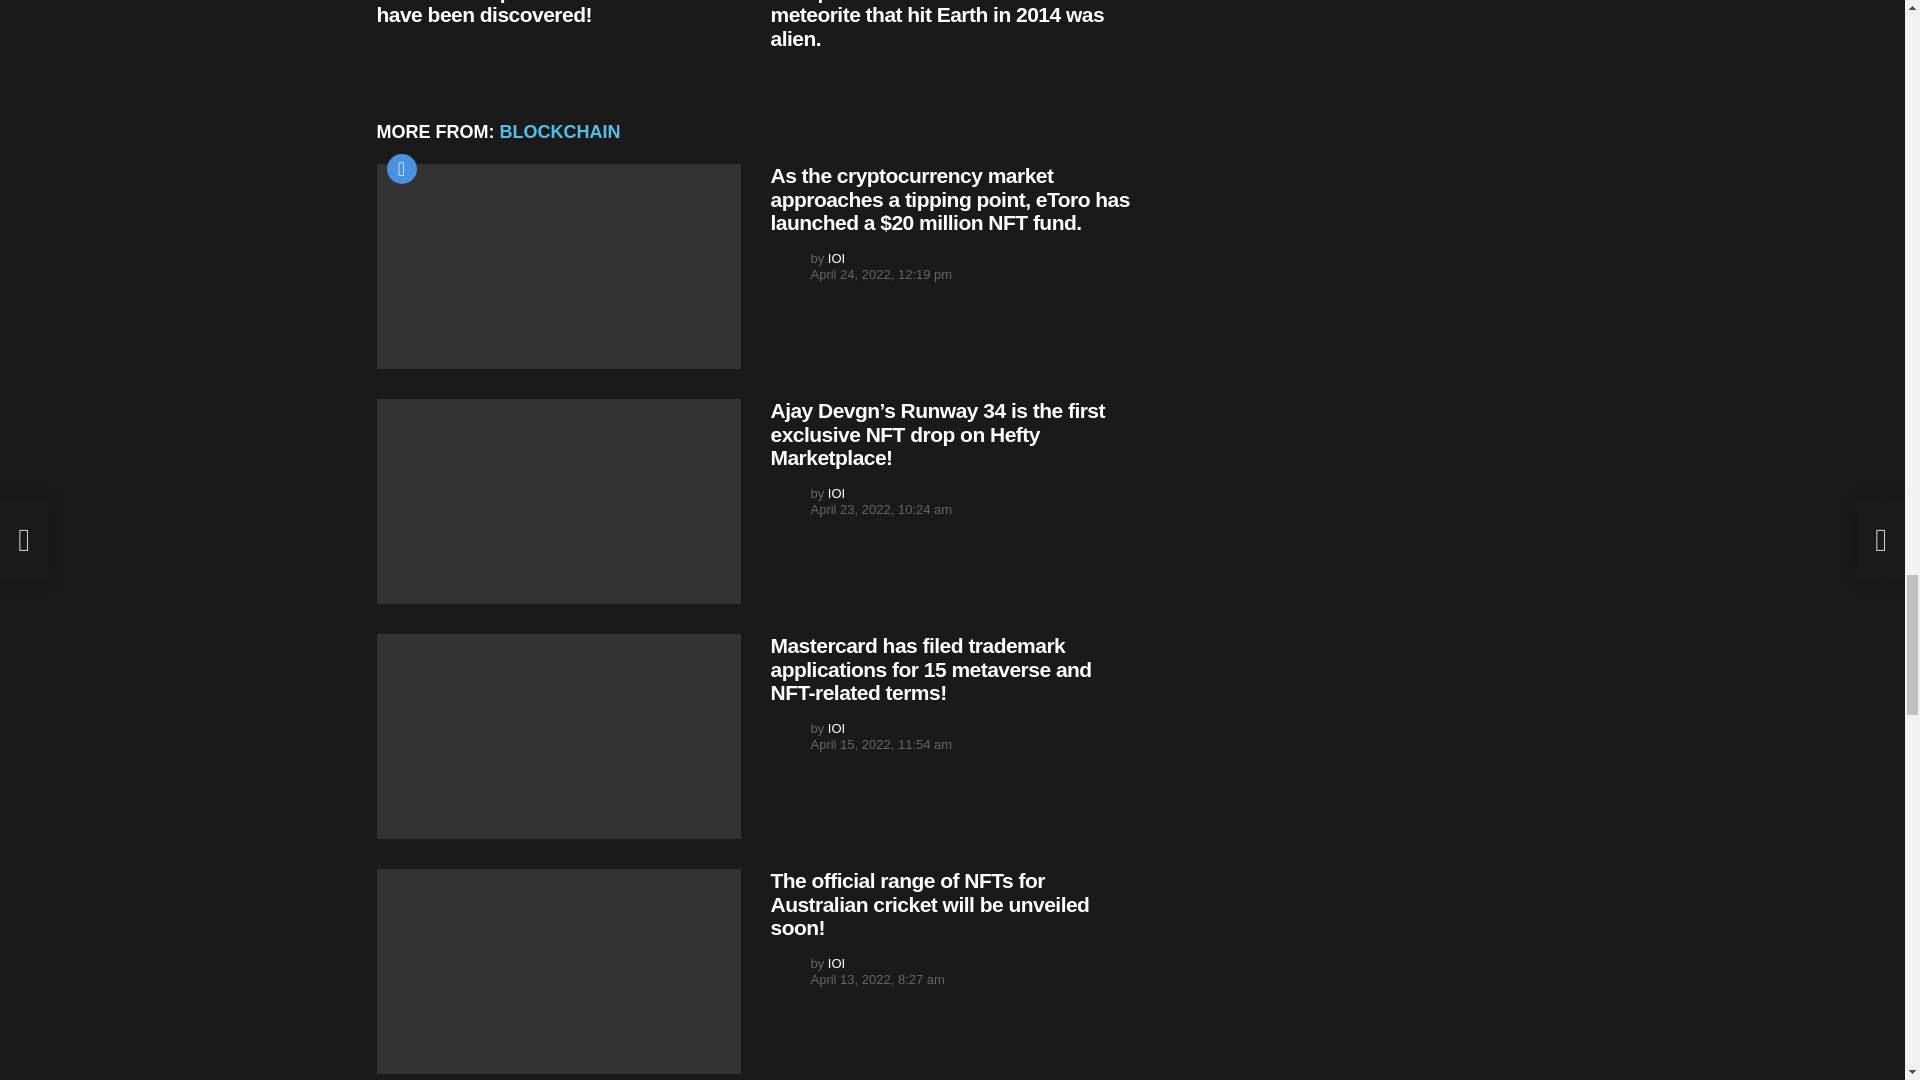 This screenshot has height=1080, width=1920. What do you see at coordinates (836, 494) in the screenshot?
I see `Posts by IOI` at bounding box center [836, 494].